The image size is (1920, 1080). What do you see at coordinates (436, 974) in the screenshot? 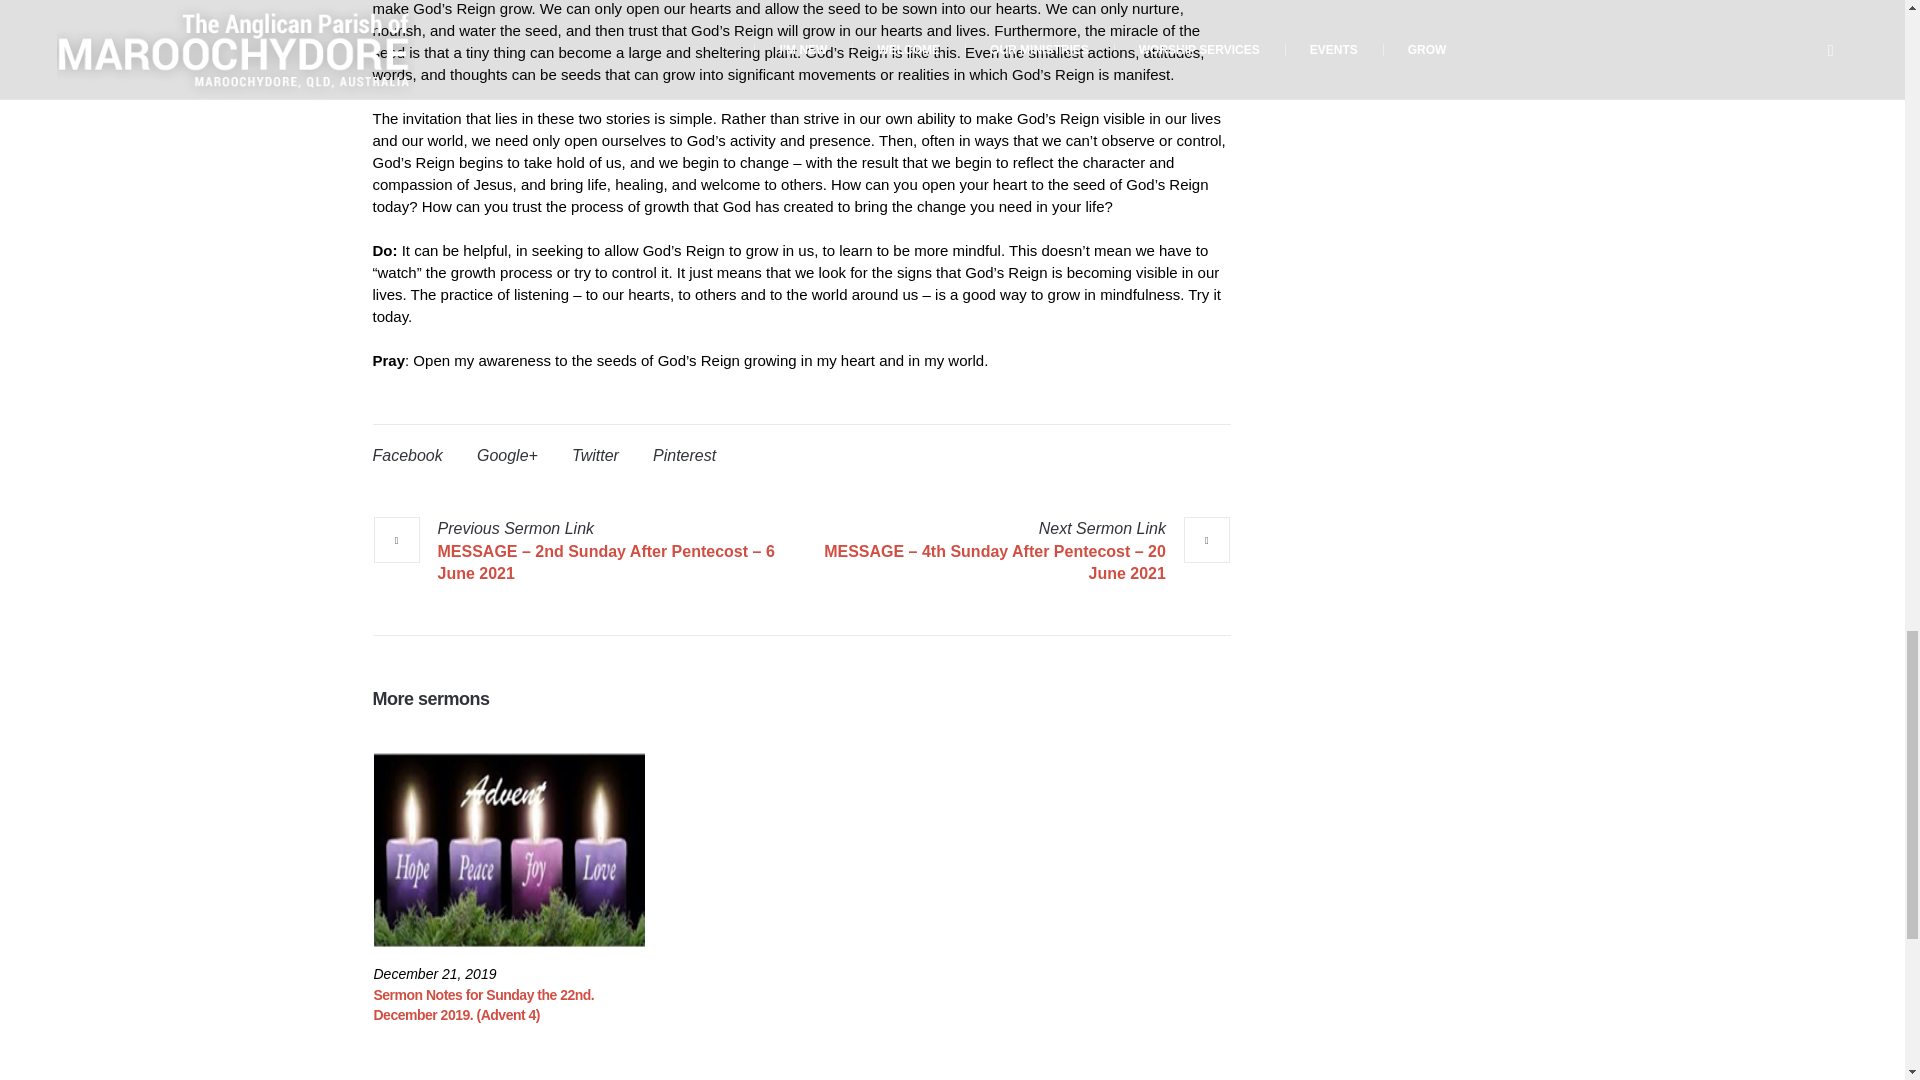
I see `December 21, 2019` at bounding box center [436, 974].